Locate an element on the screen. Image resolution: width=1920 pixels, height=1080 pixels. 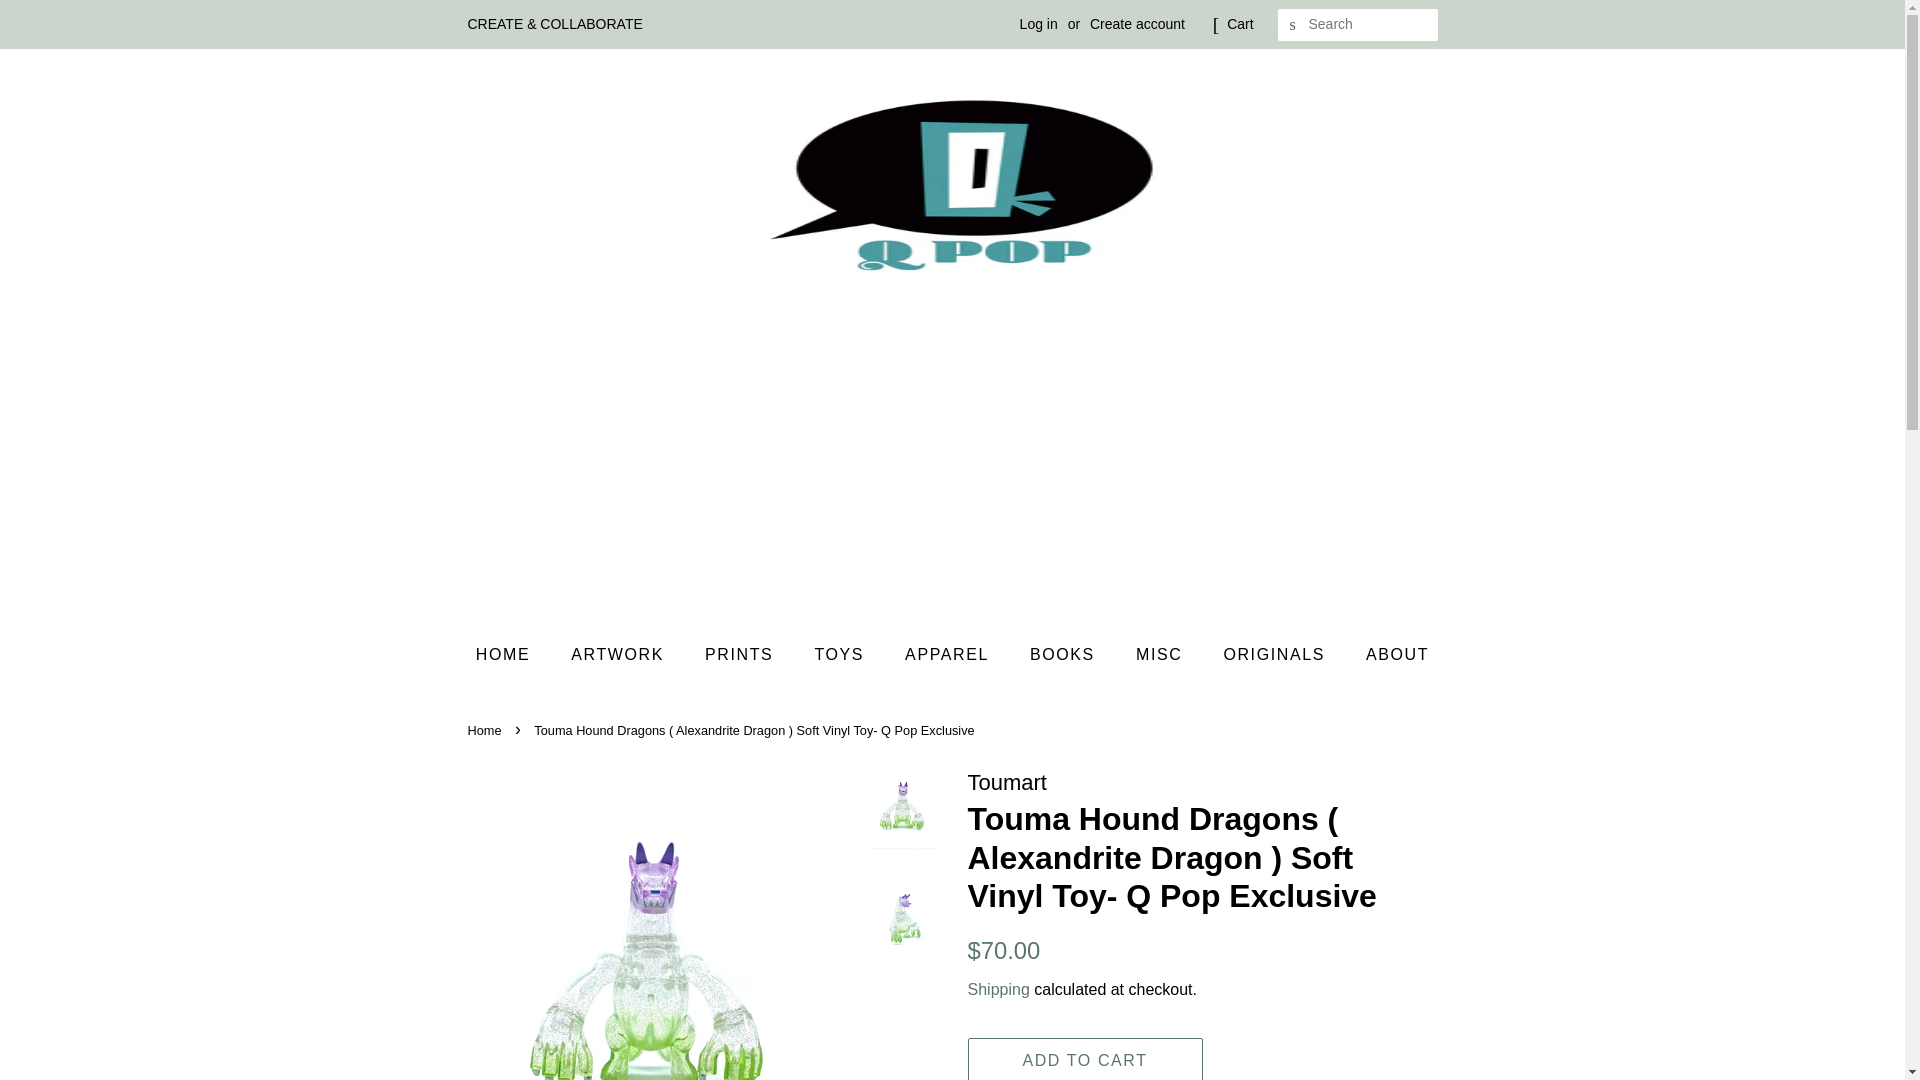
Create account is located at coordinates (1137, 24).